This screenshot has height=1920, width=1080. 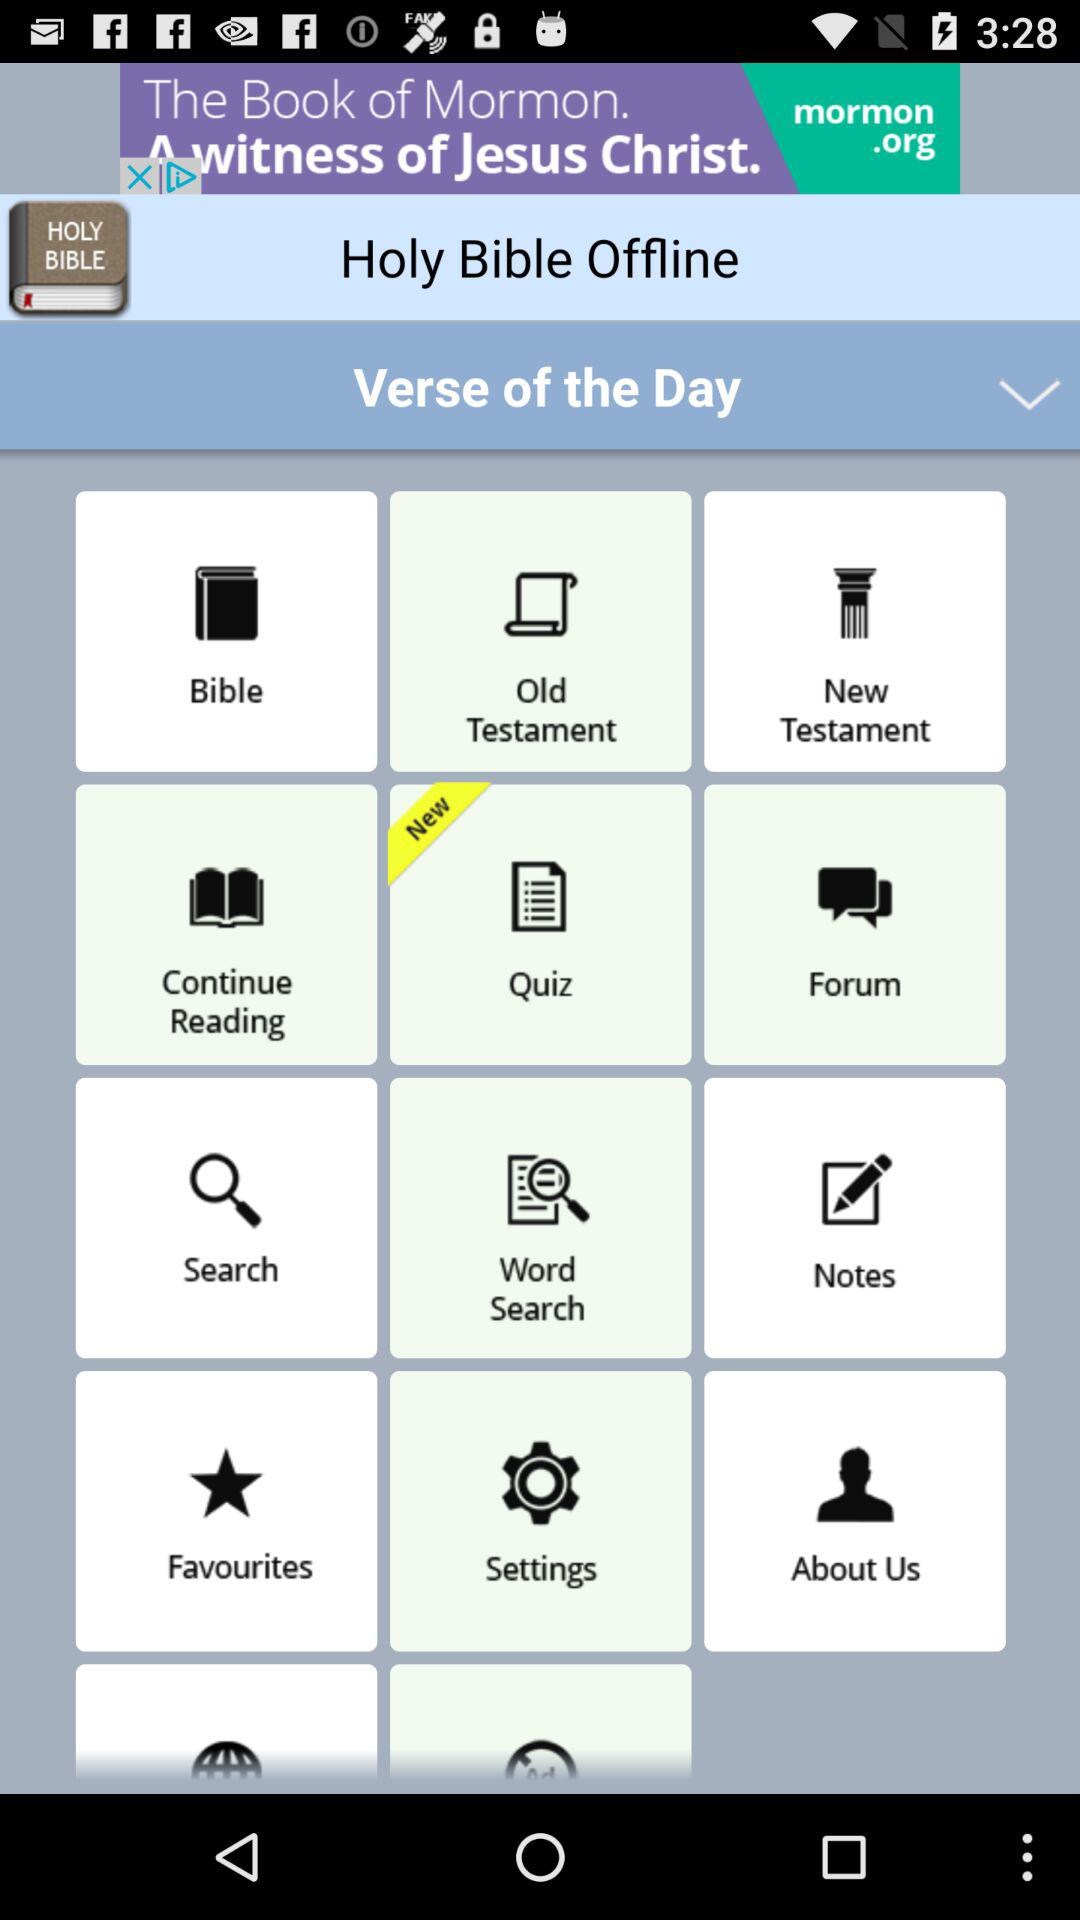 What do you see at coordinates (855, 925) in the screenshot?
I see `select the icon forum` at bounding box center [855, 925].